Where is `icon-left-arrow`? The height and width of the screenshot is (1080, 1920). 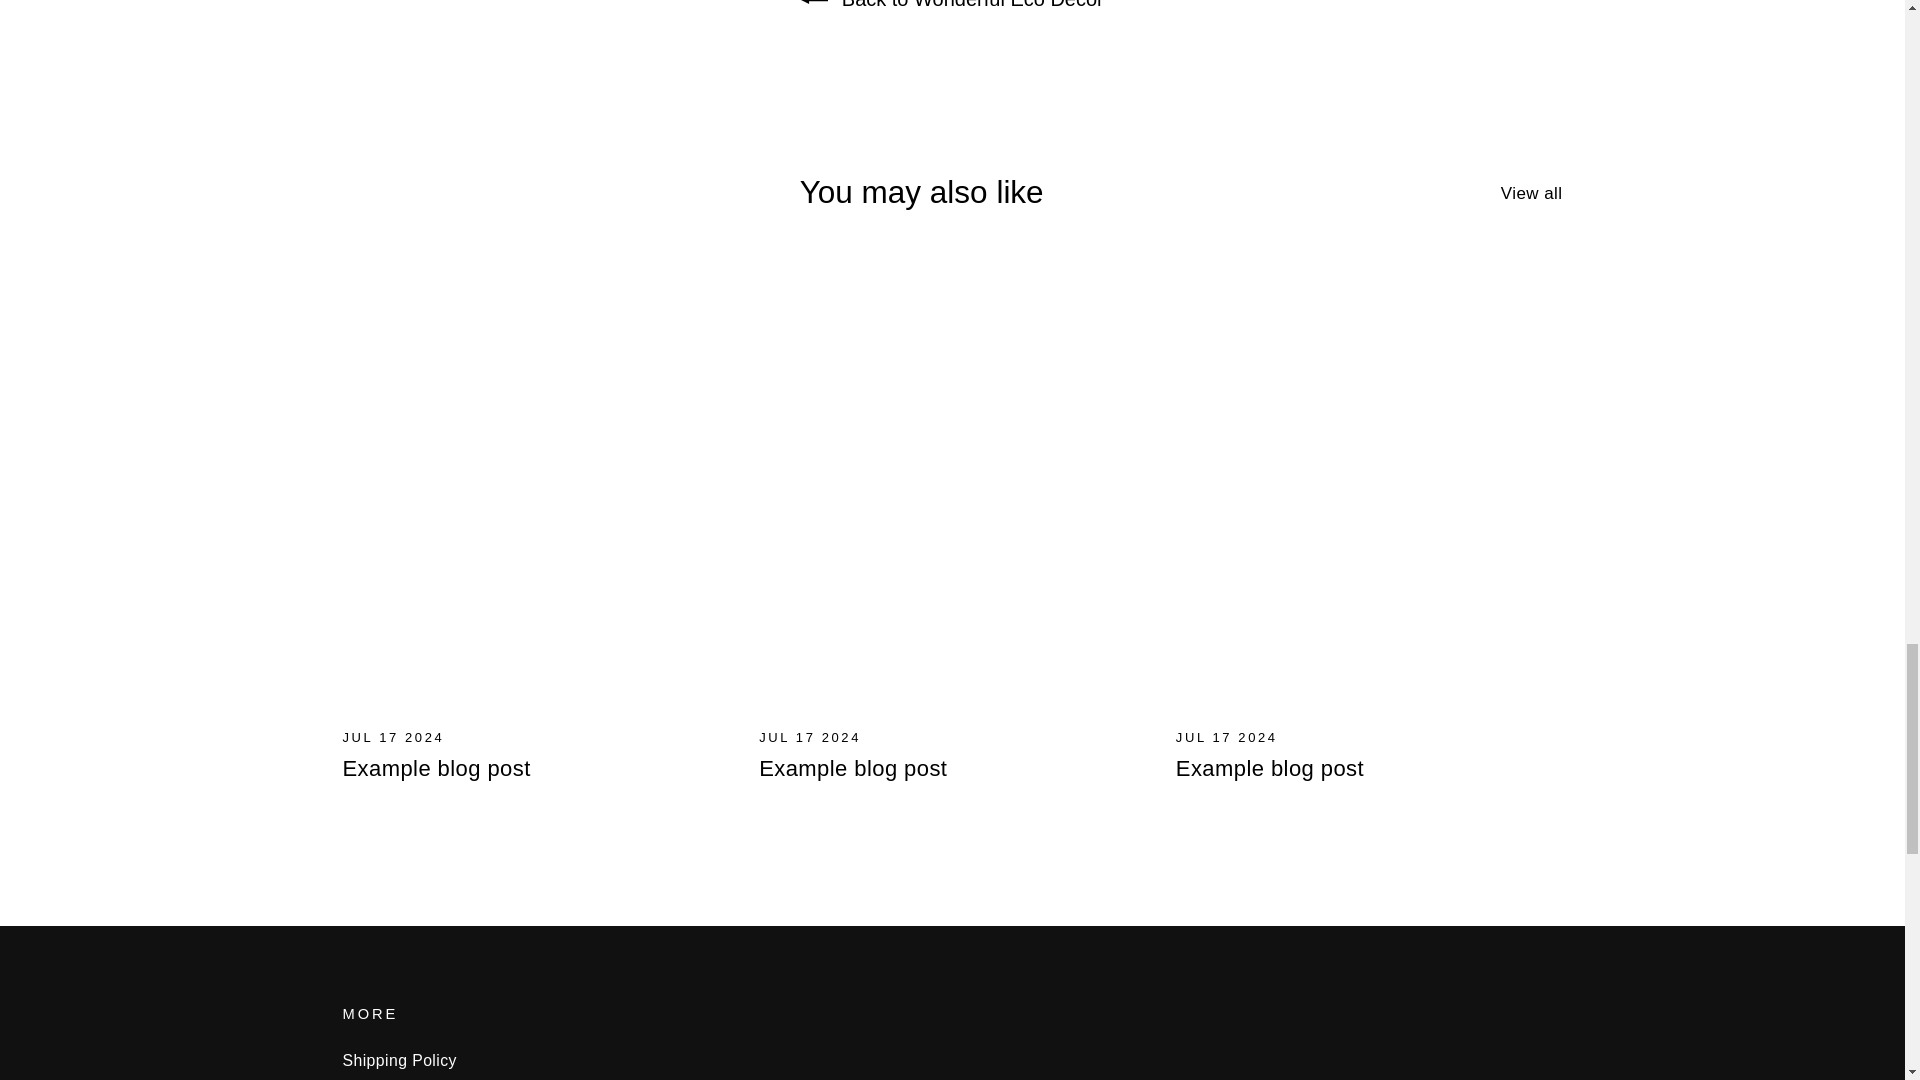
icon-left-arrow is located at coordinates (814, 4).